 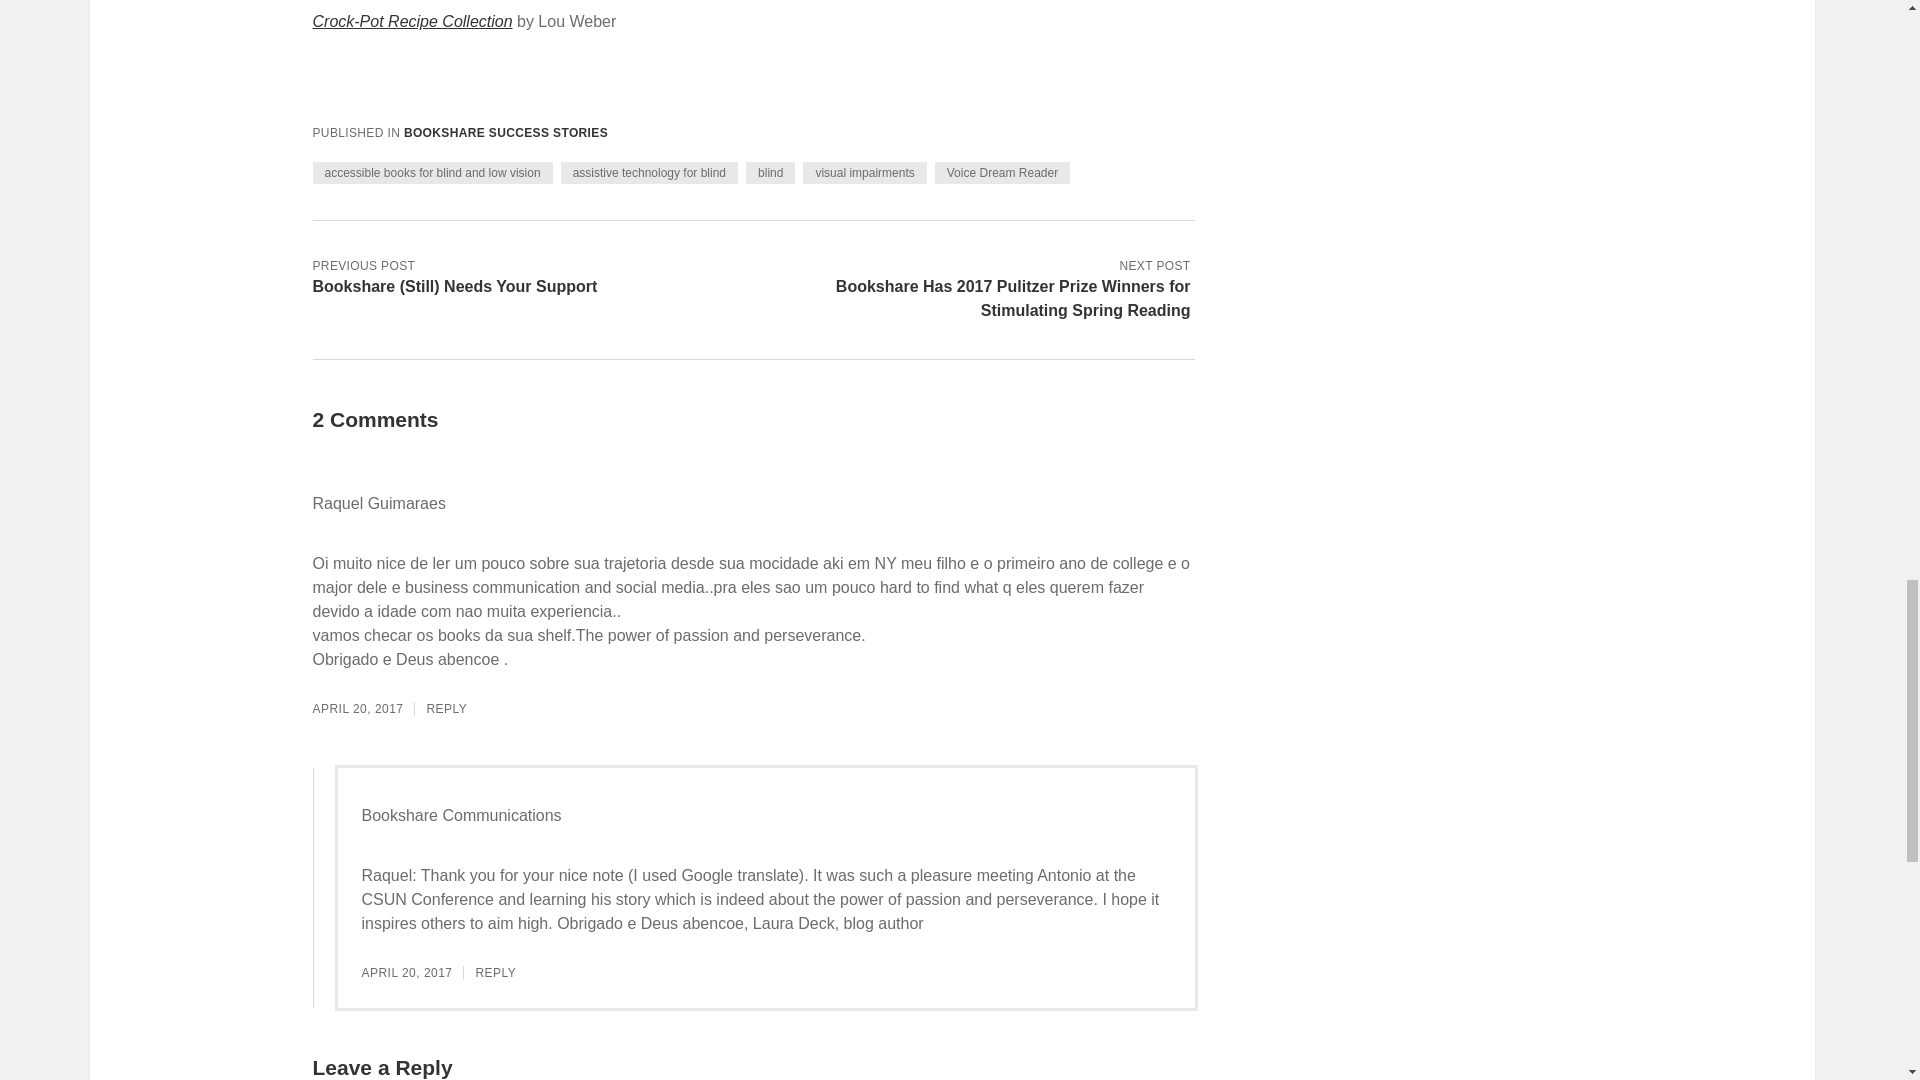 What do you see at coordinates (770, 172) in the screenshot?
I see `blind` at bounding box center [770, 172].